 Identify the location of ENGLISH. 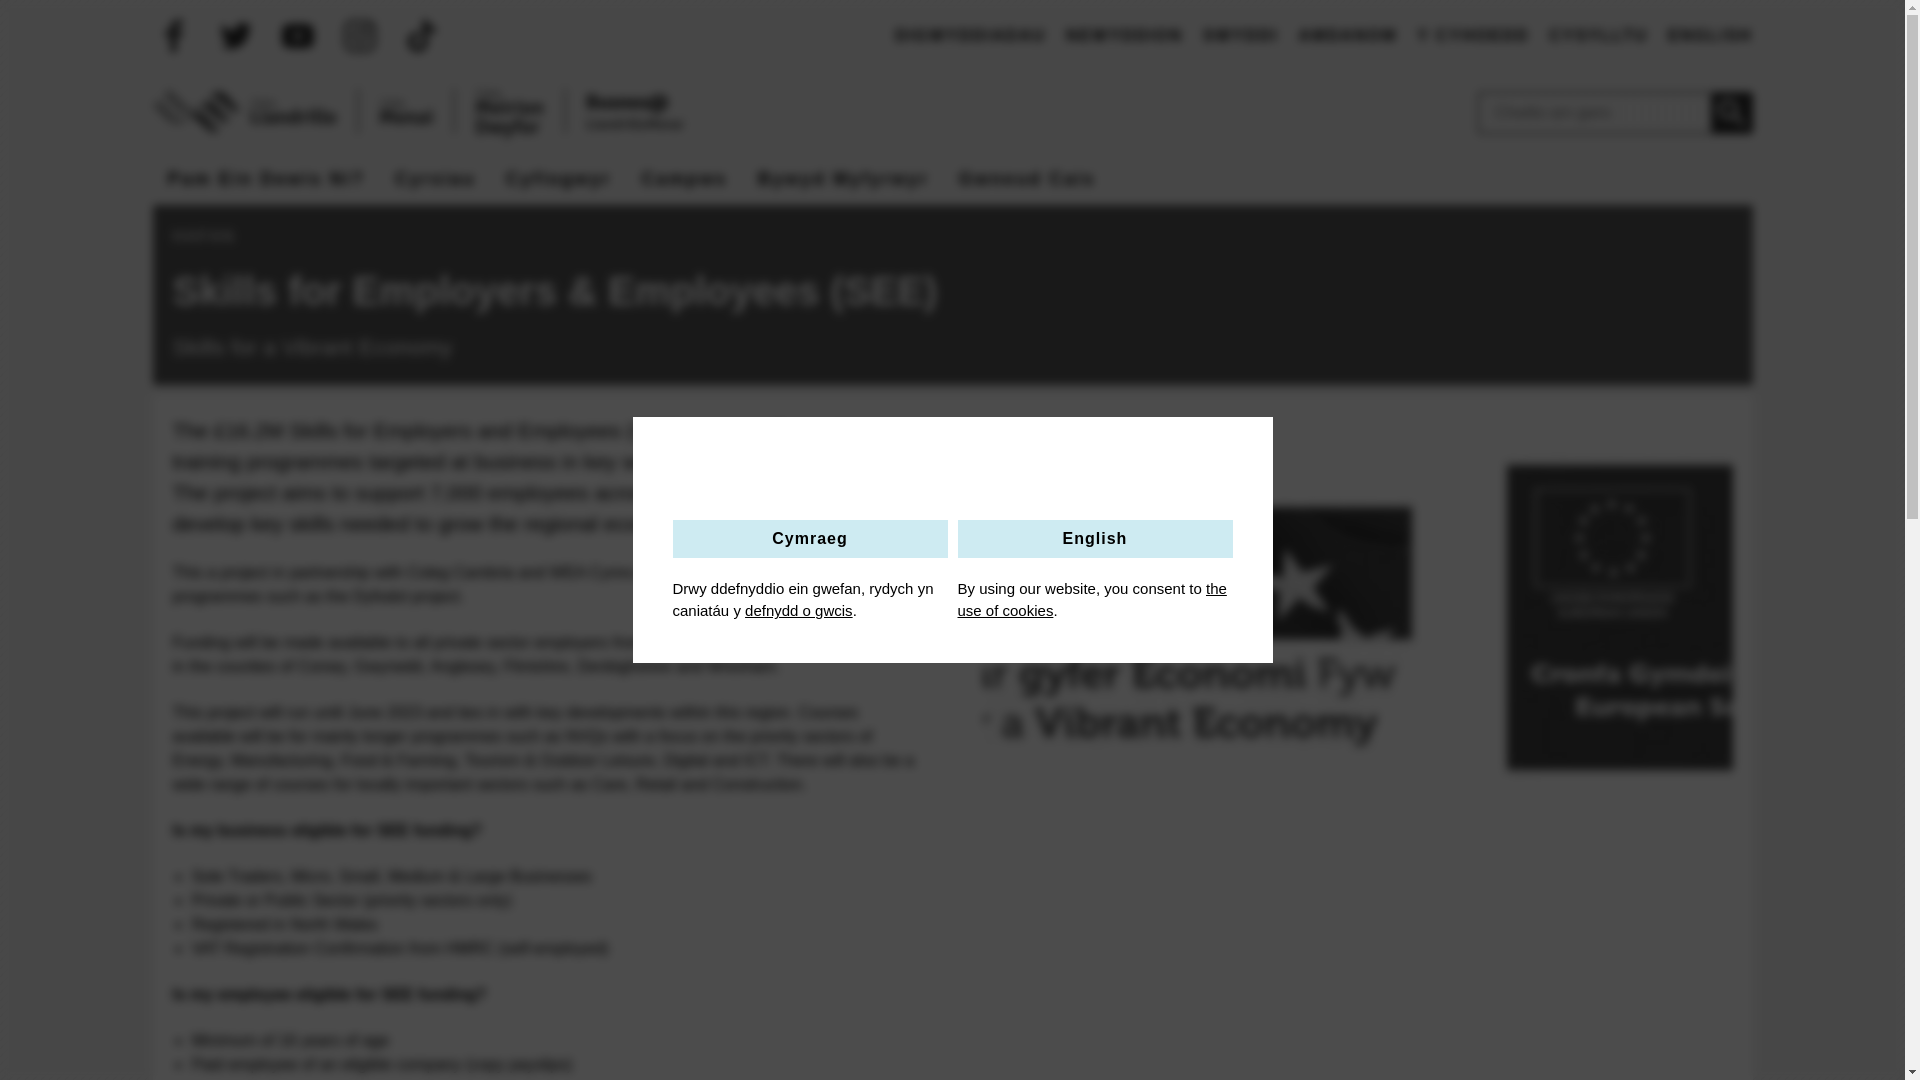
(1710, 36).